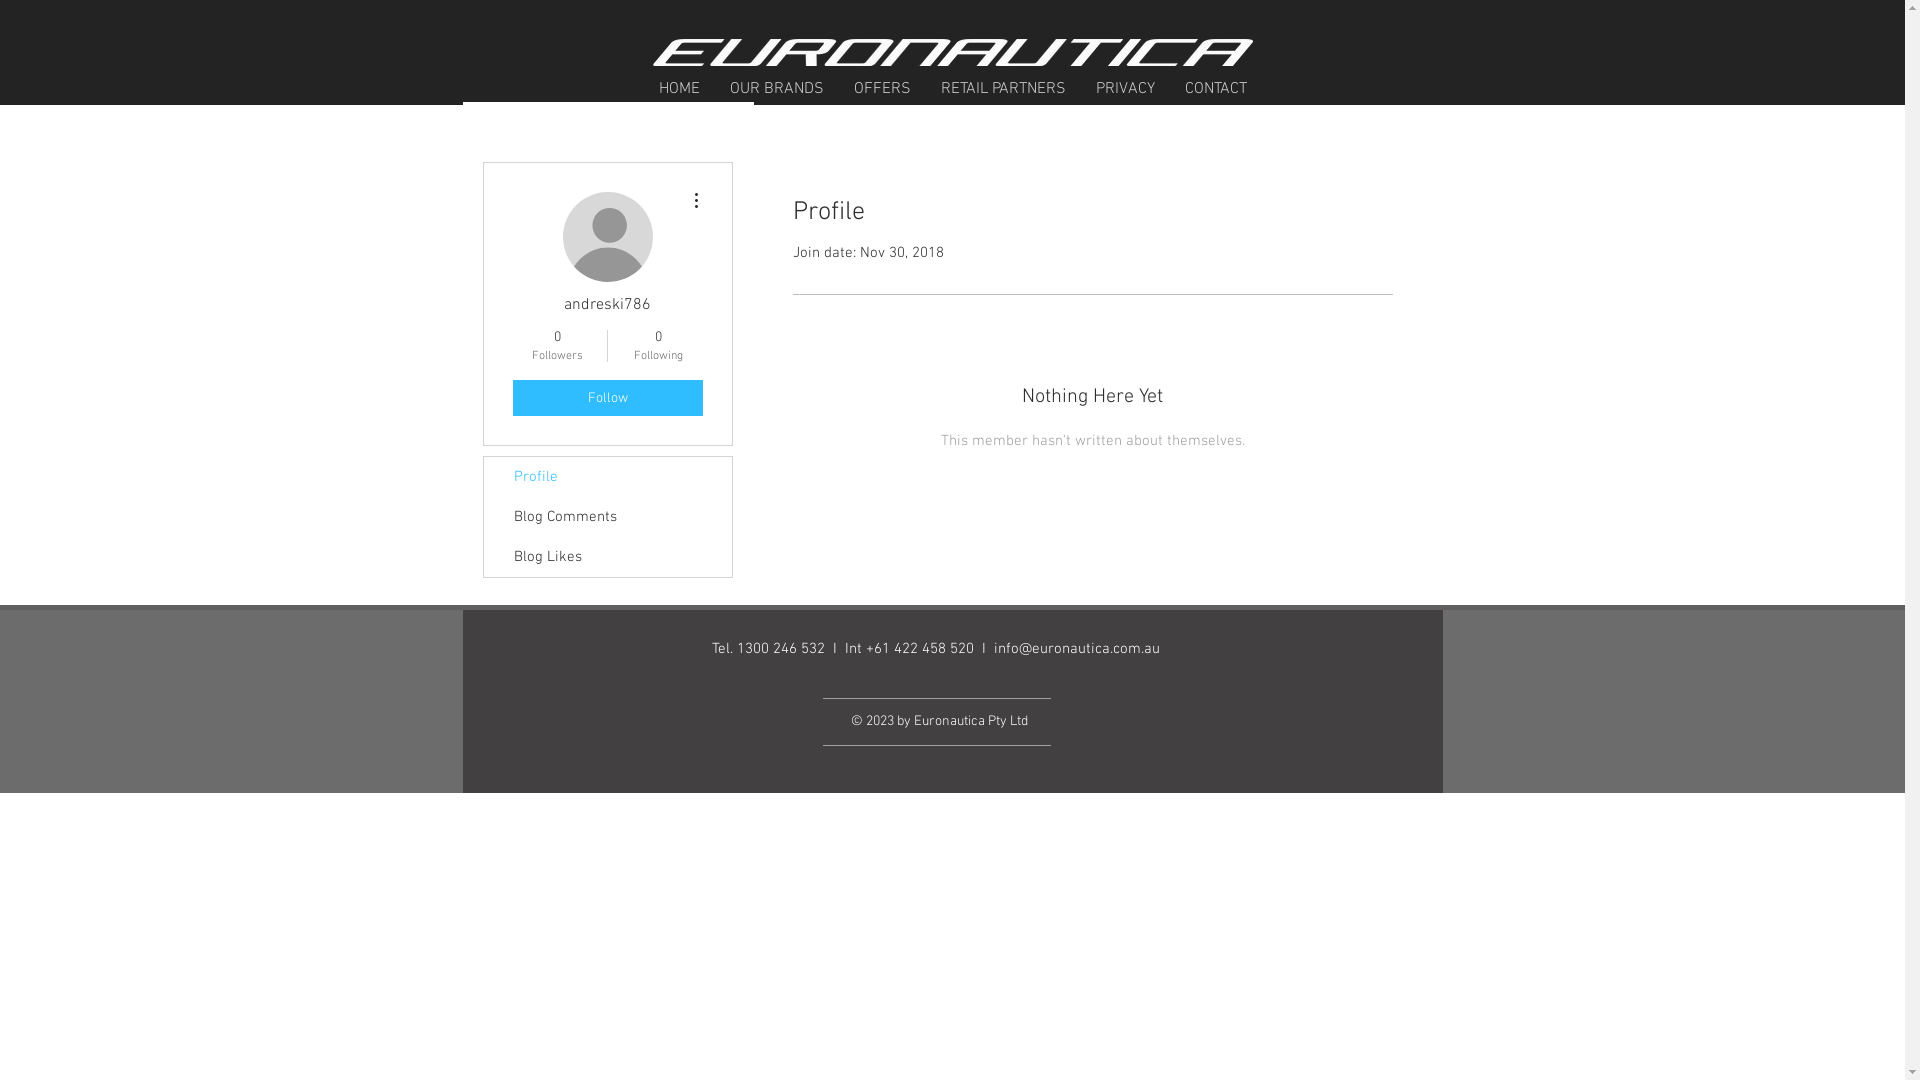  Describe the element at coordinates (608, 477) in the screenshot. I see `Profile` at that location.